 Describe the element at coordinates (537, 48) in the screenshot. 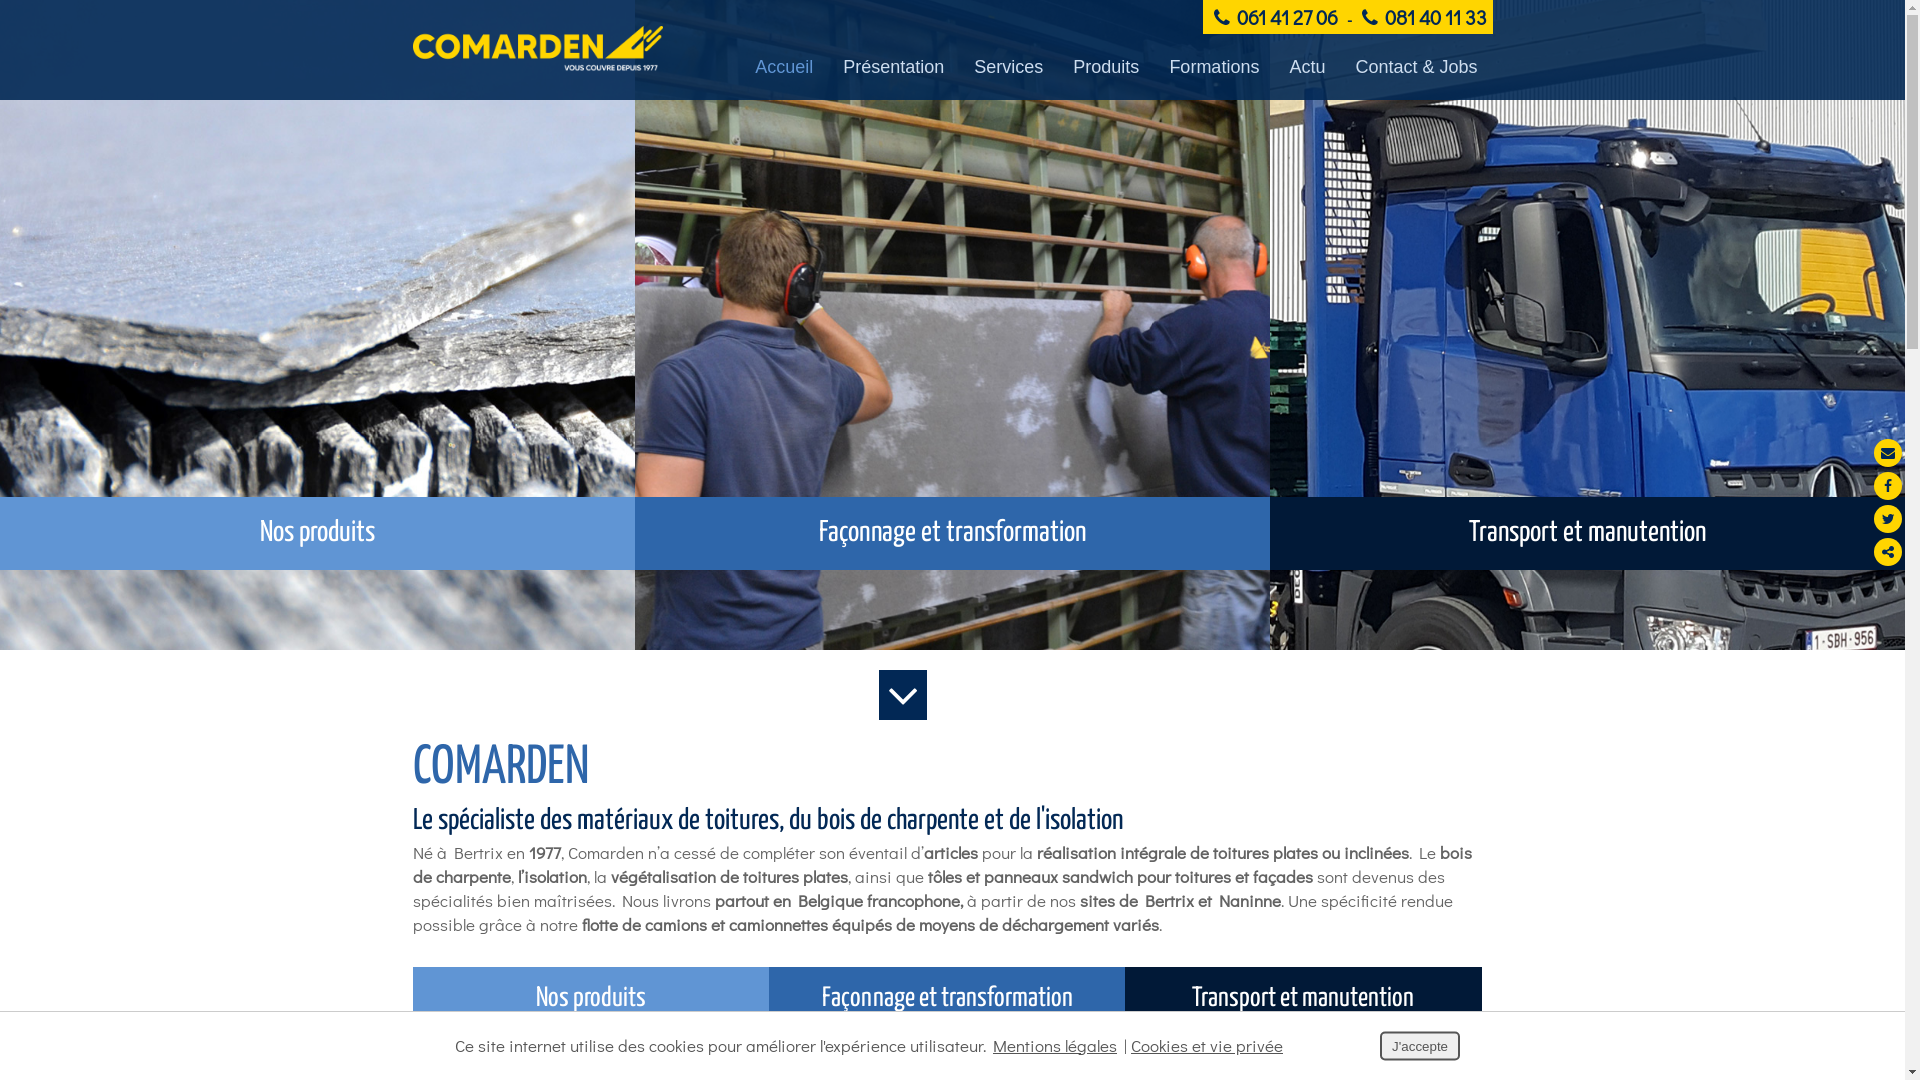

I see `Comarden` at that location.